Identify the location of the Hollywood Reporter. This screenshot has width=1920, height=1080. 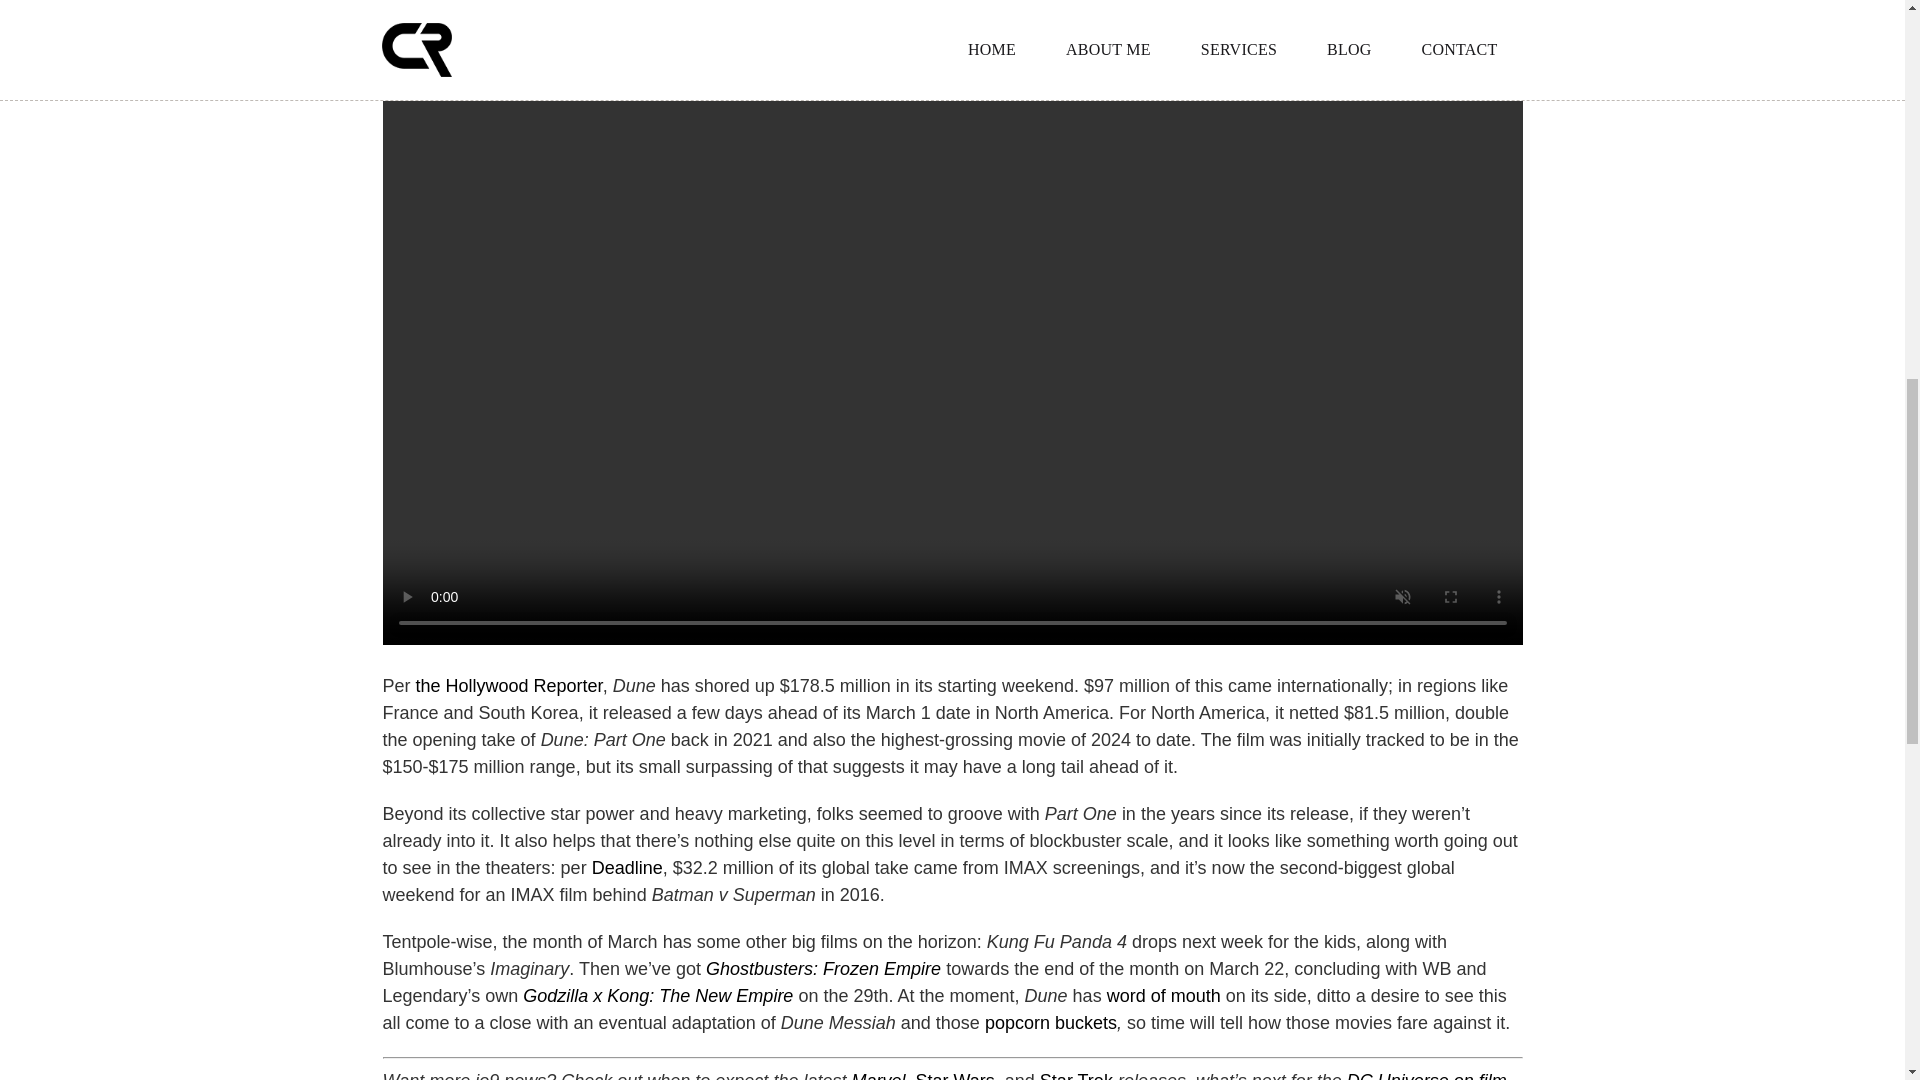
(509, 686).